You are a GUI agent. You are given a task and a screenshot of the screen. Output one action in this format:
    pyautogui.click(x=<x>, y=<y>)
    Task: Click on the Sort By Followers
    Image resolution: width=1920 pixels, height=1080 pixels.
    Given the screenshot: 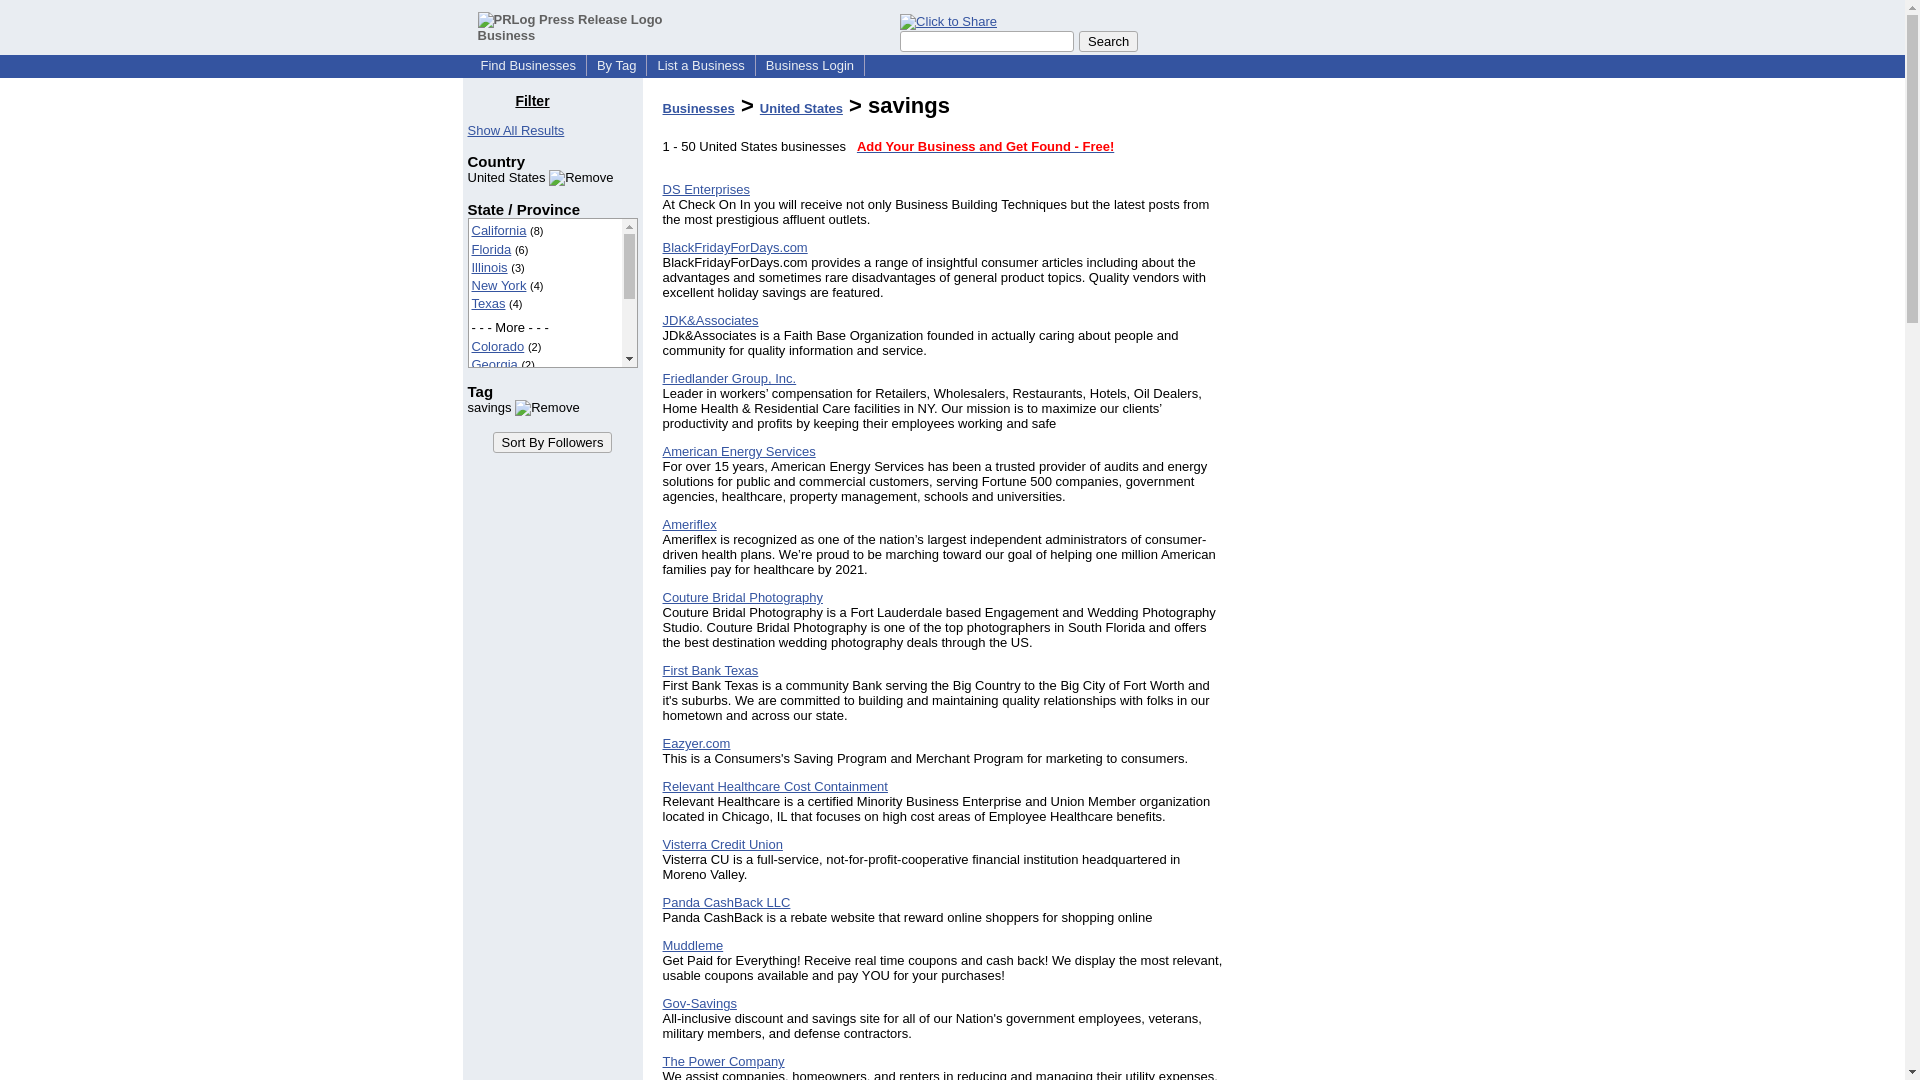 What is the action you would take?
    pyautogui.click(x=552, y=442)
    